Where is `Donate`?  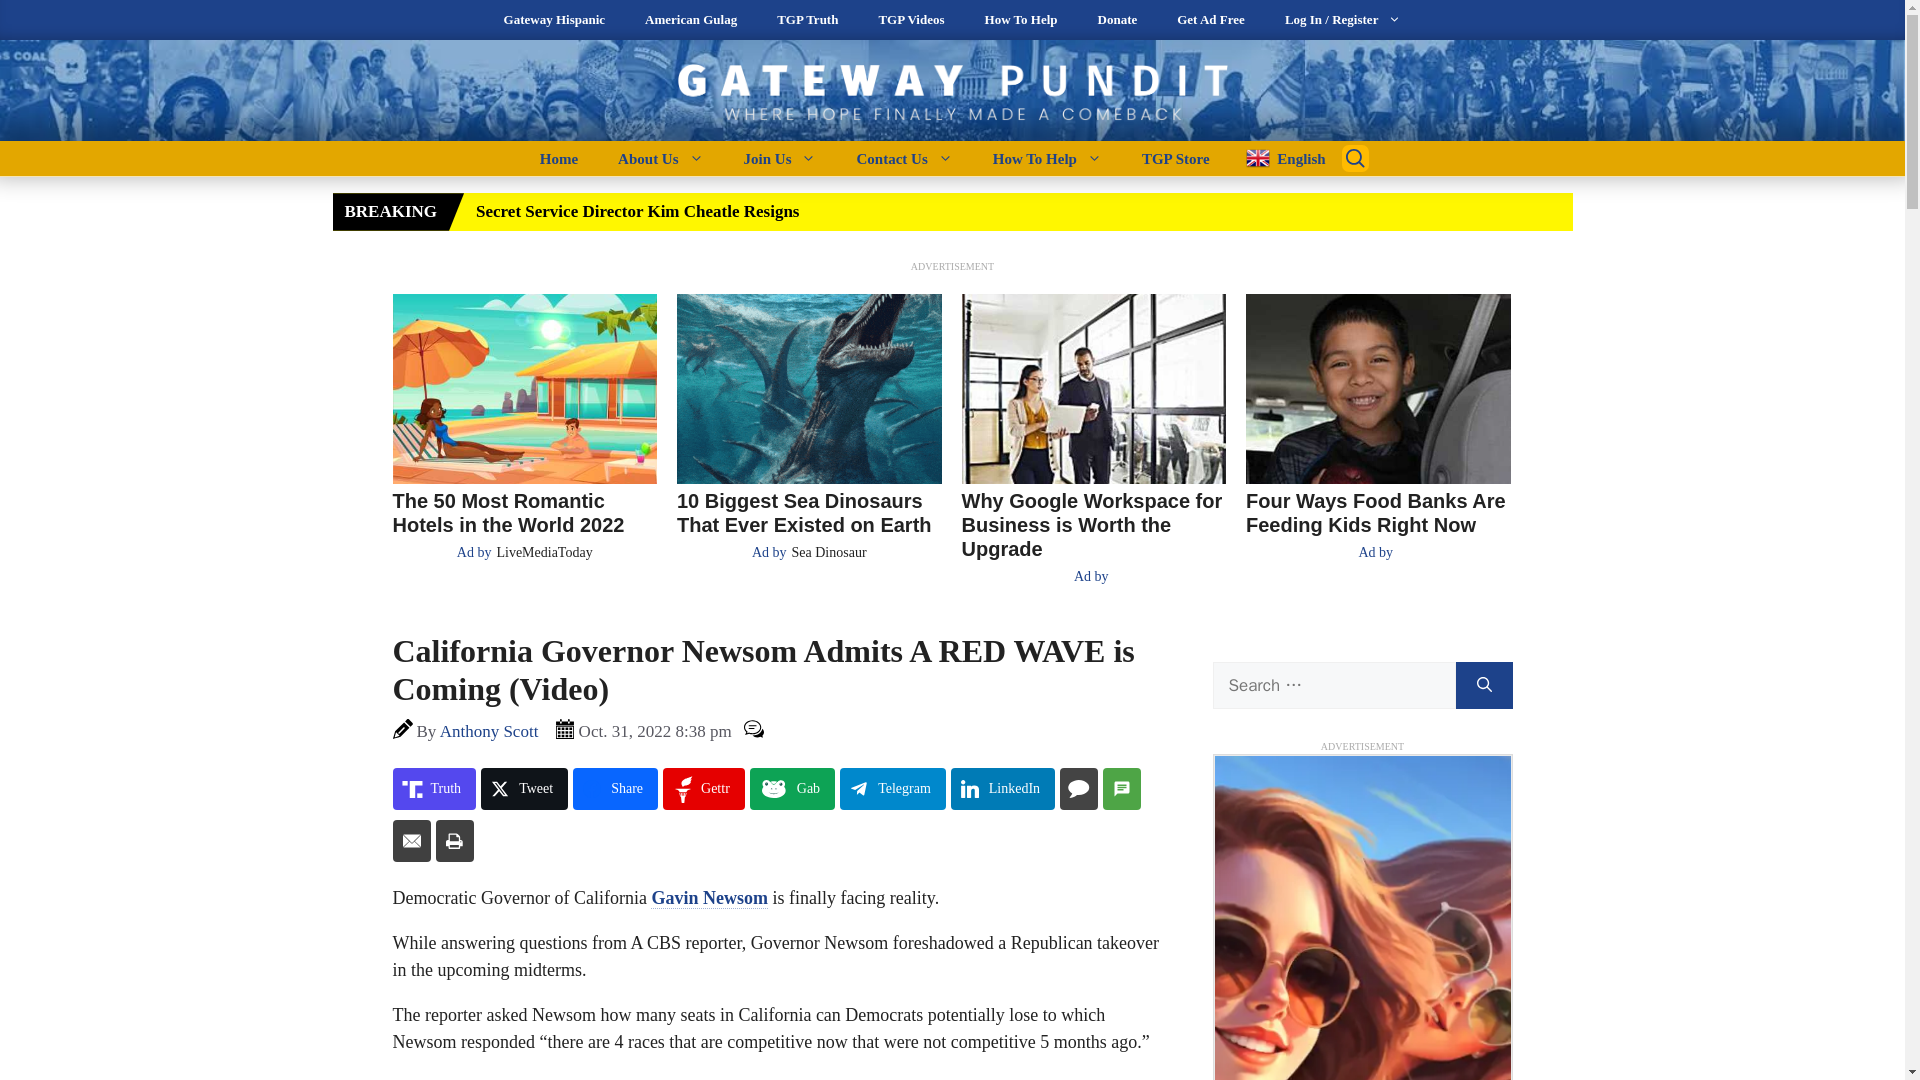
Donate is located at coordinates (1117, 20).